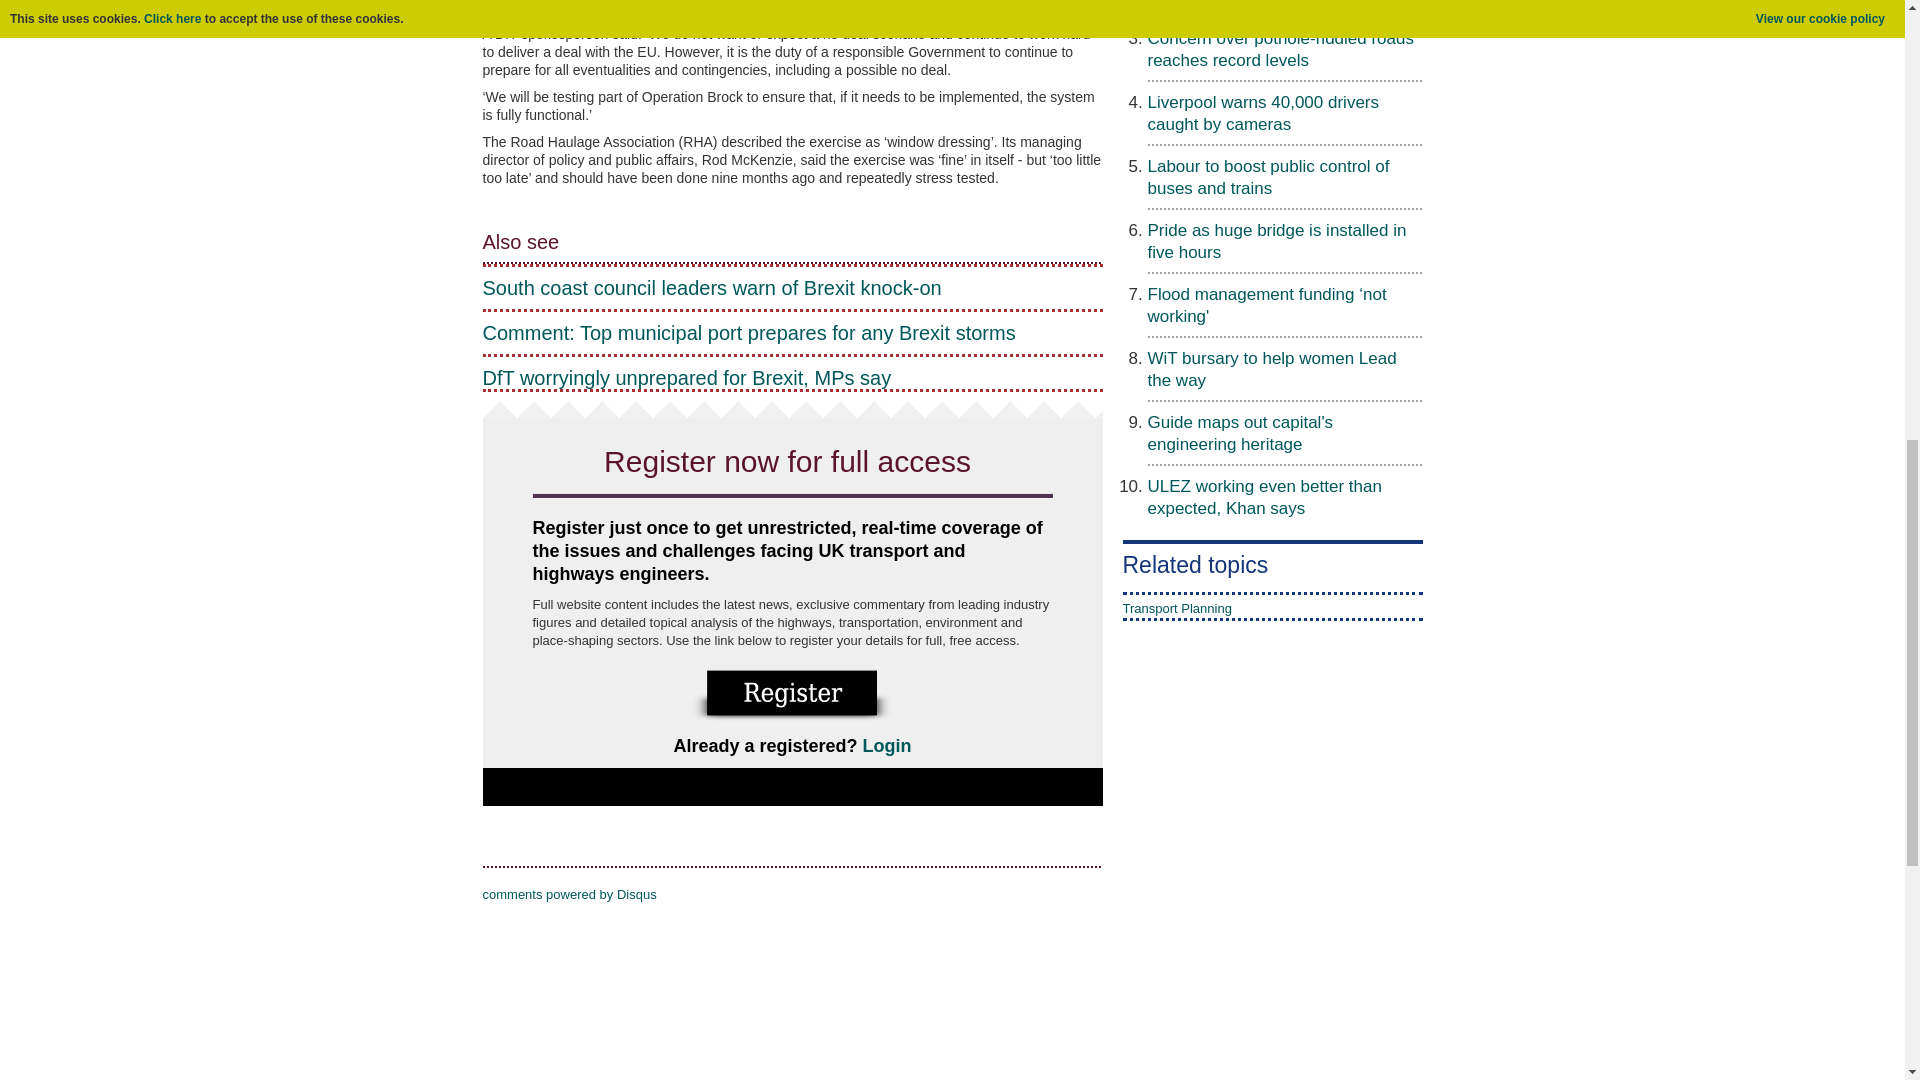  I want to click on Login, so click(887, 746).